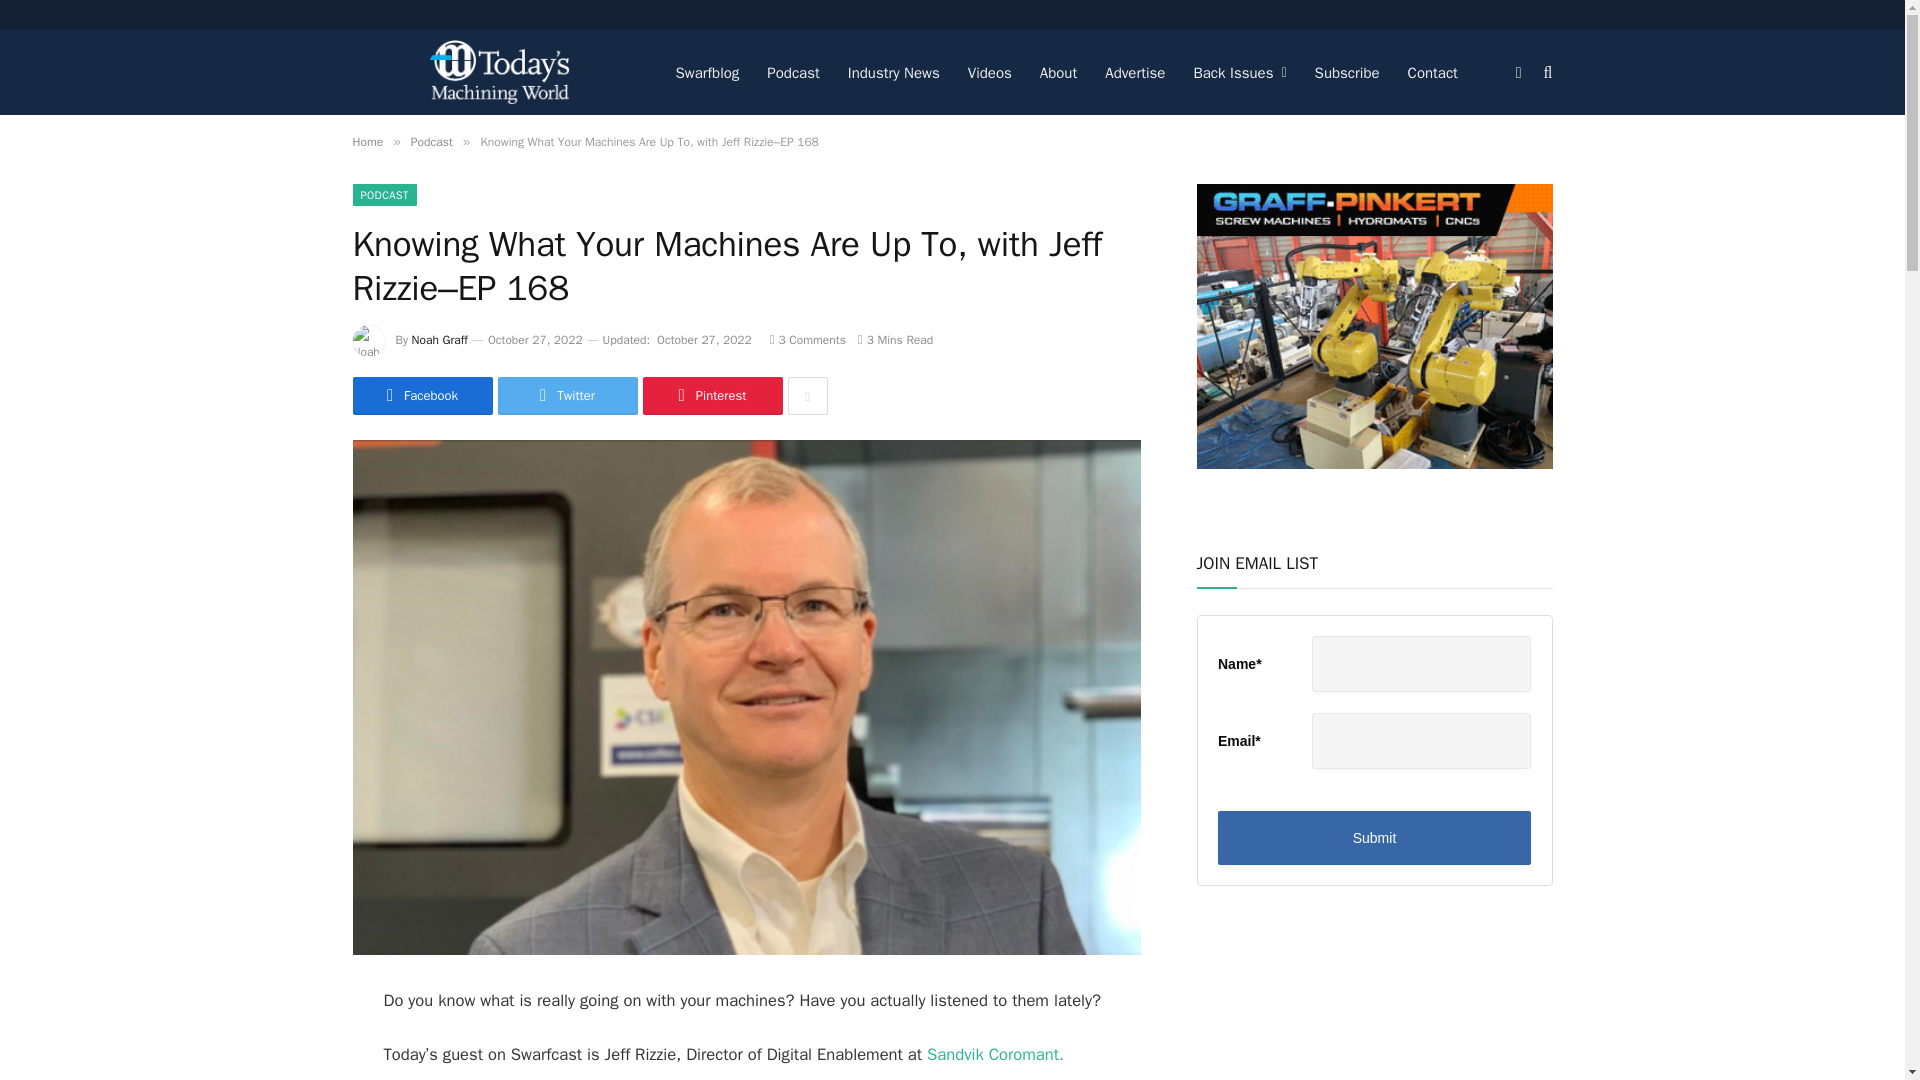 Image resolution: width=1920 pixels, height=1080 pixels. Describe the element at coordinates (894, 72) in the screenshot. I see `Industry News` at that location.